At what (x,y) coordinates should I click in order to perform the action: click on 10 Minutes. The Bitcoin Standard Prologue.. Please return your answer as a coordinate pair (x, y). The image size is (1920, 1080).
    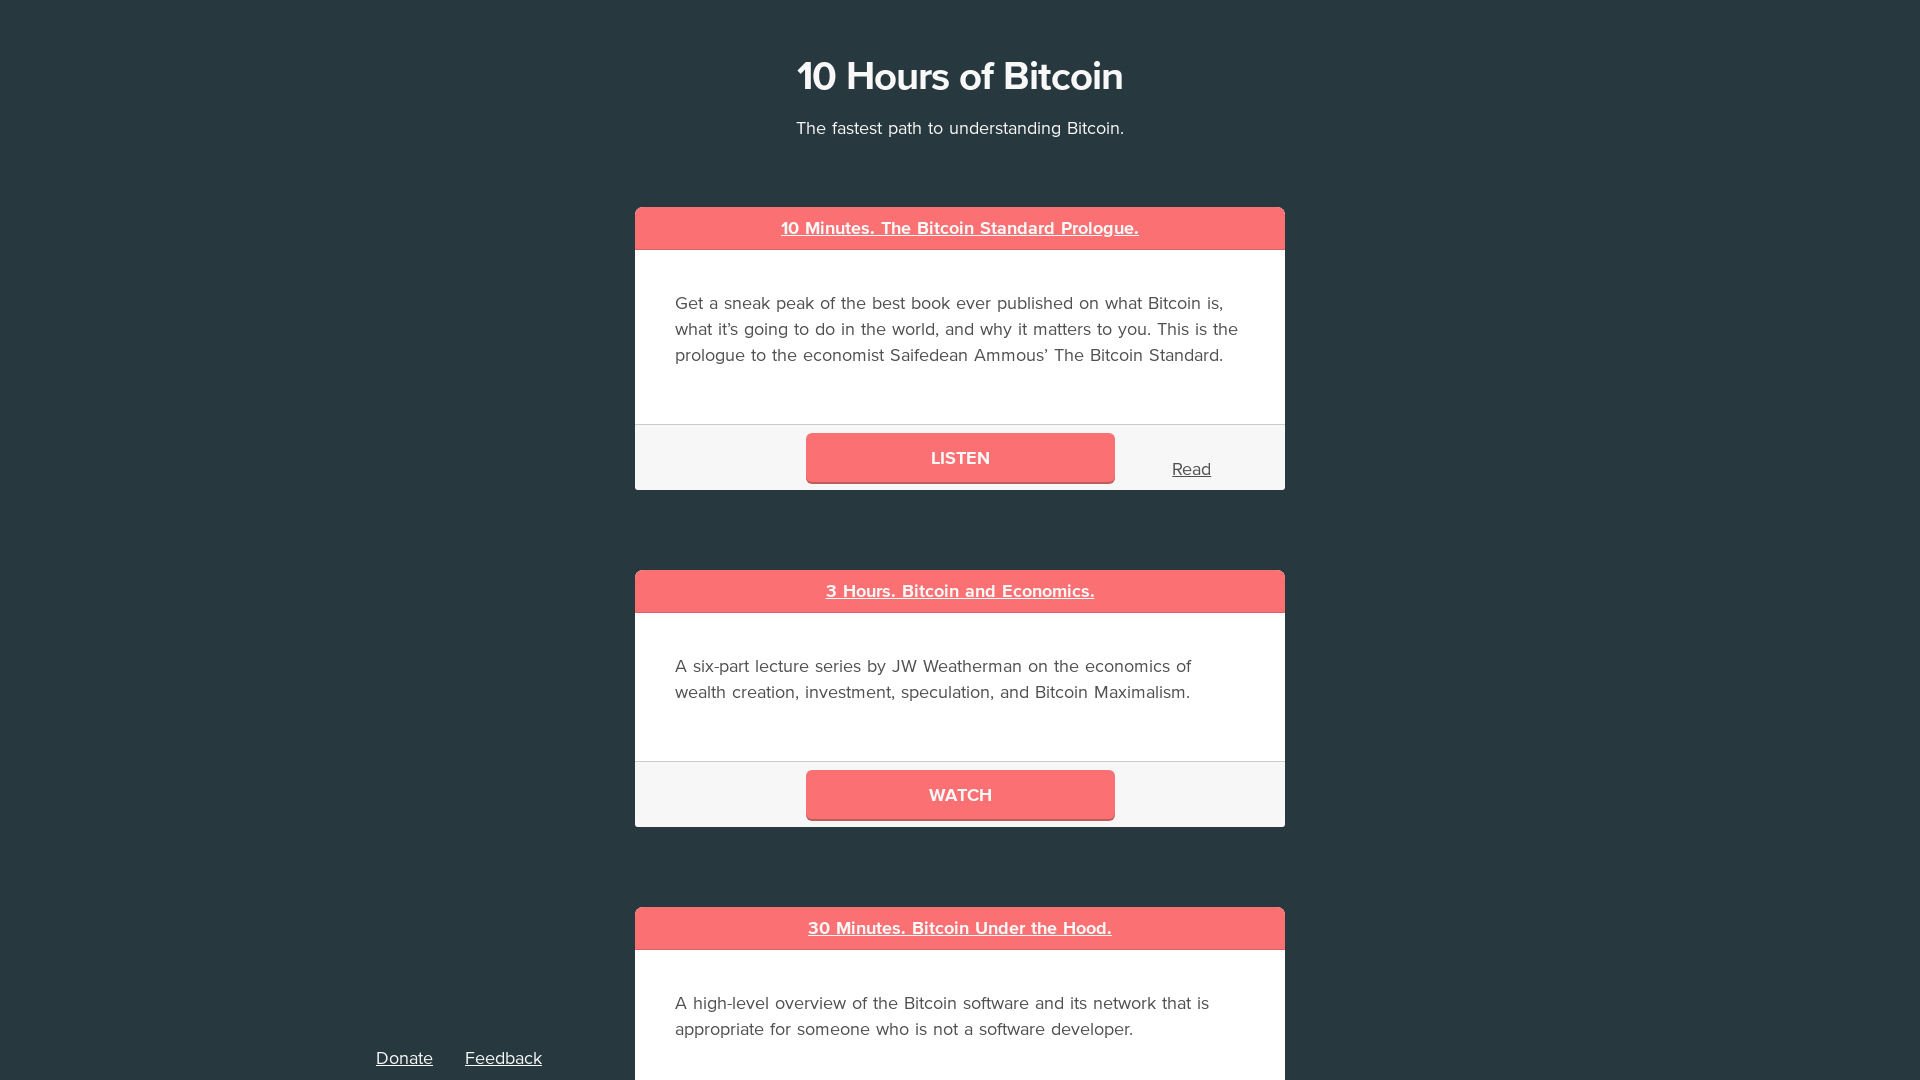
    Looking at the image, I should click on (960, 228).